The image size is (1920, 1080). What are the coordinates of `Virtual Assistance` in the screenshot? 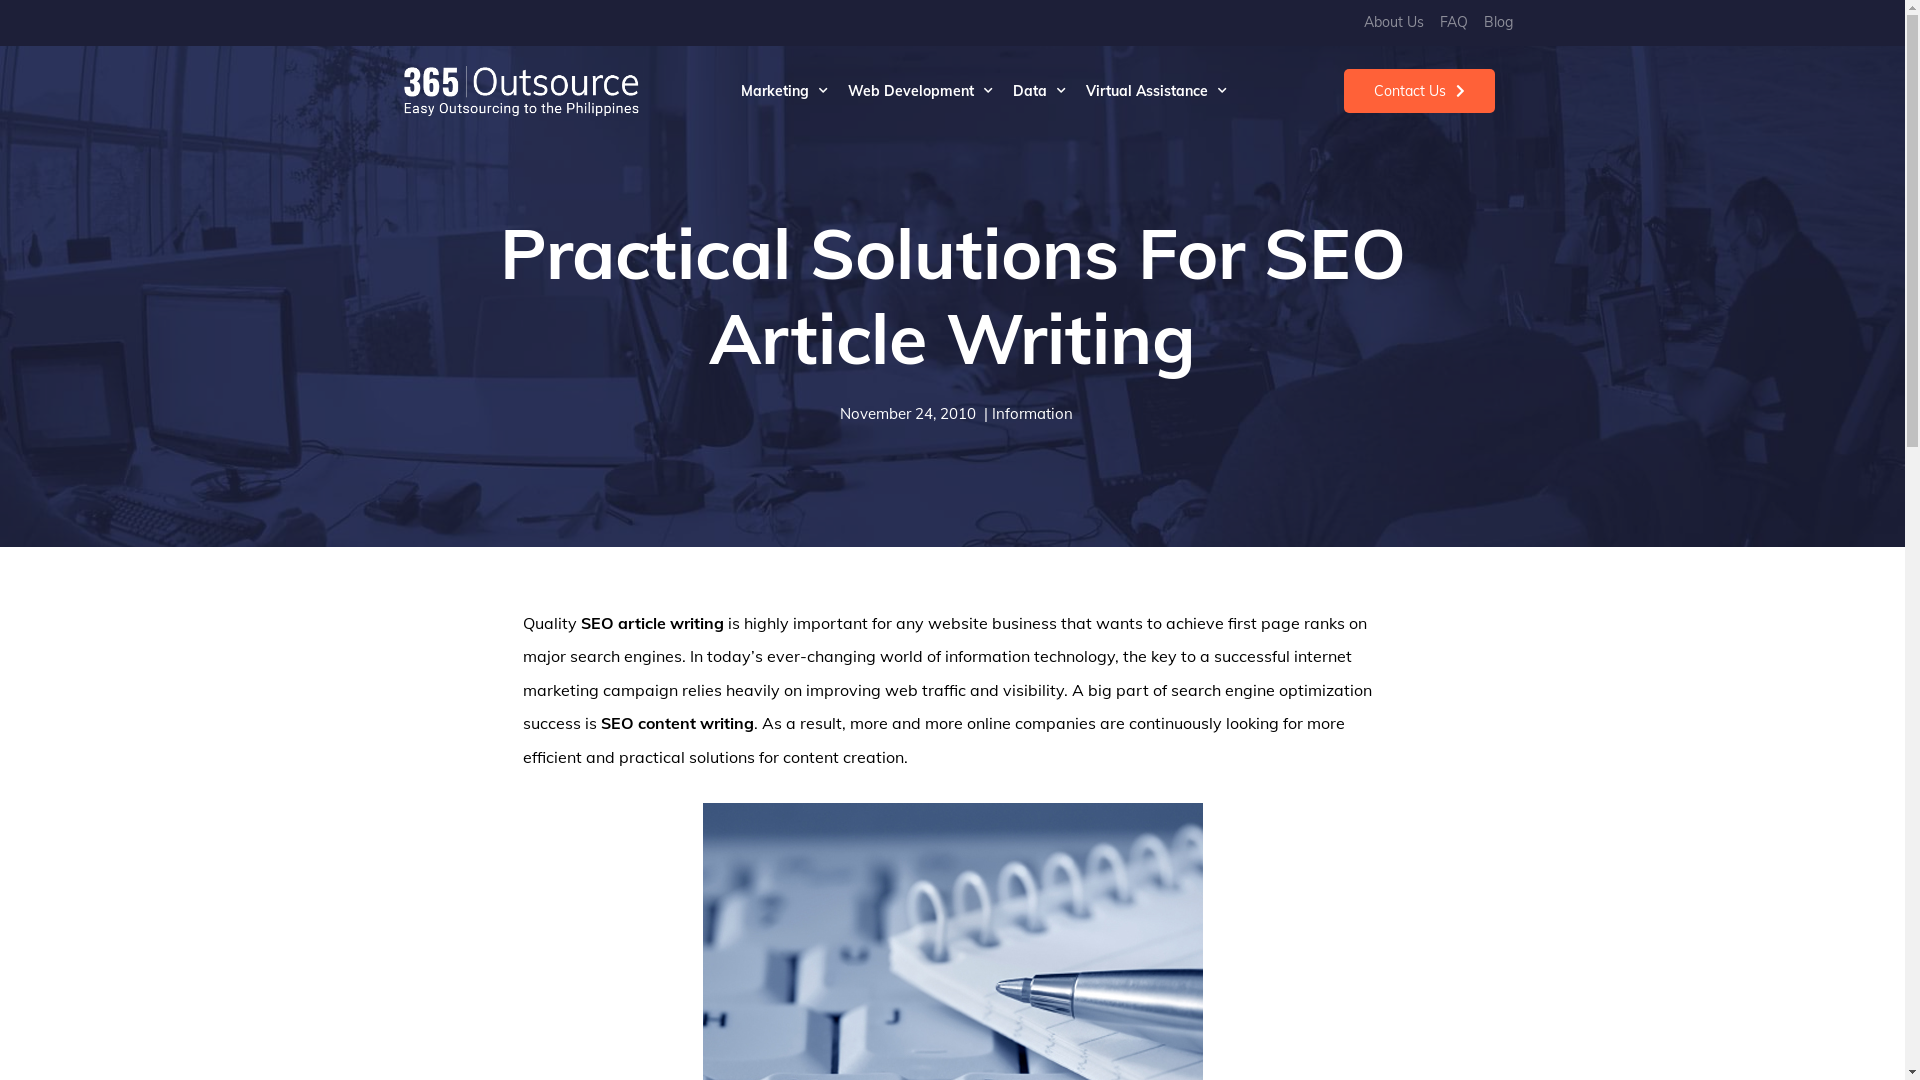 It's located at (1156, 91).